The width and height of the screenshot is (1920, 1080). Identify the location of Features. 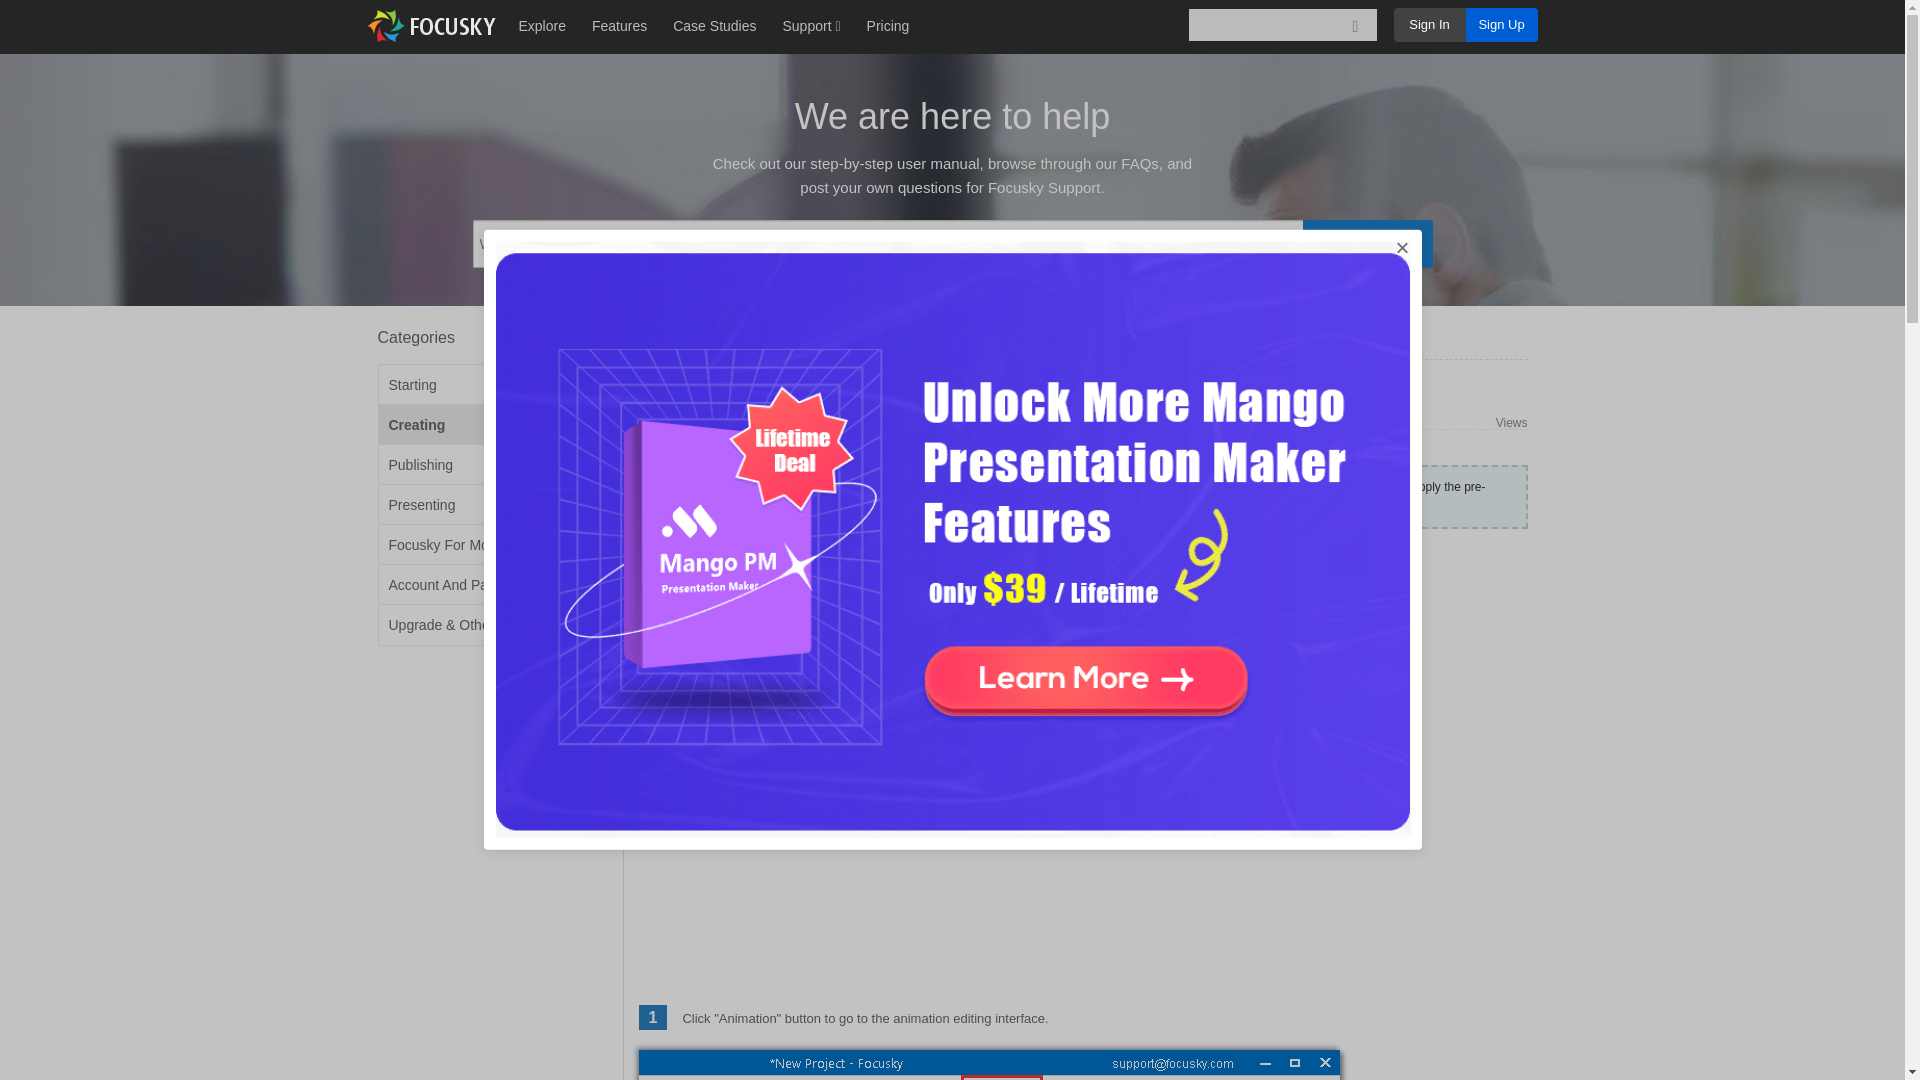
(618, 26).